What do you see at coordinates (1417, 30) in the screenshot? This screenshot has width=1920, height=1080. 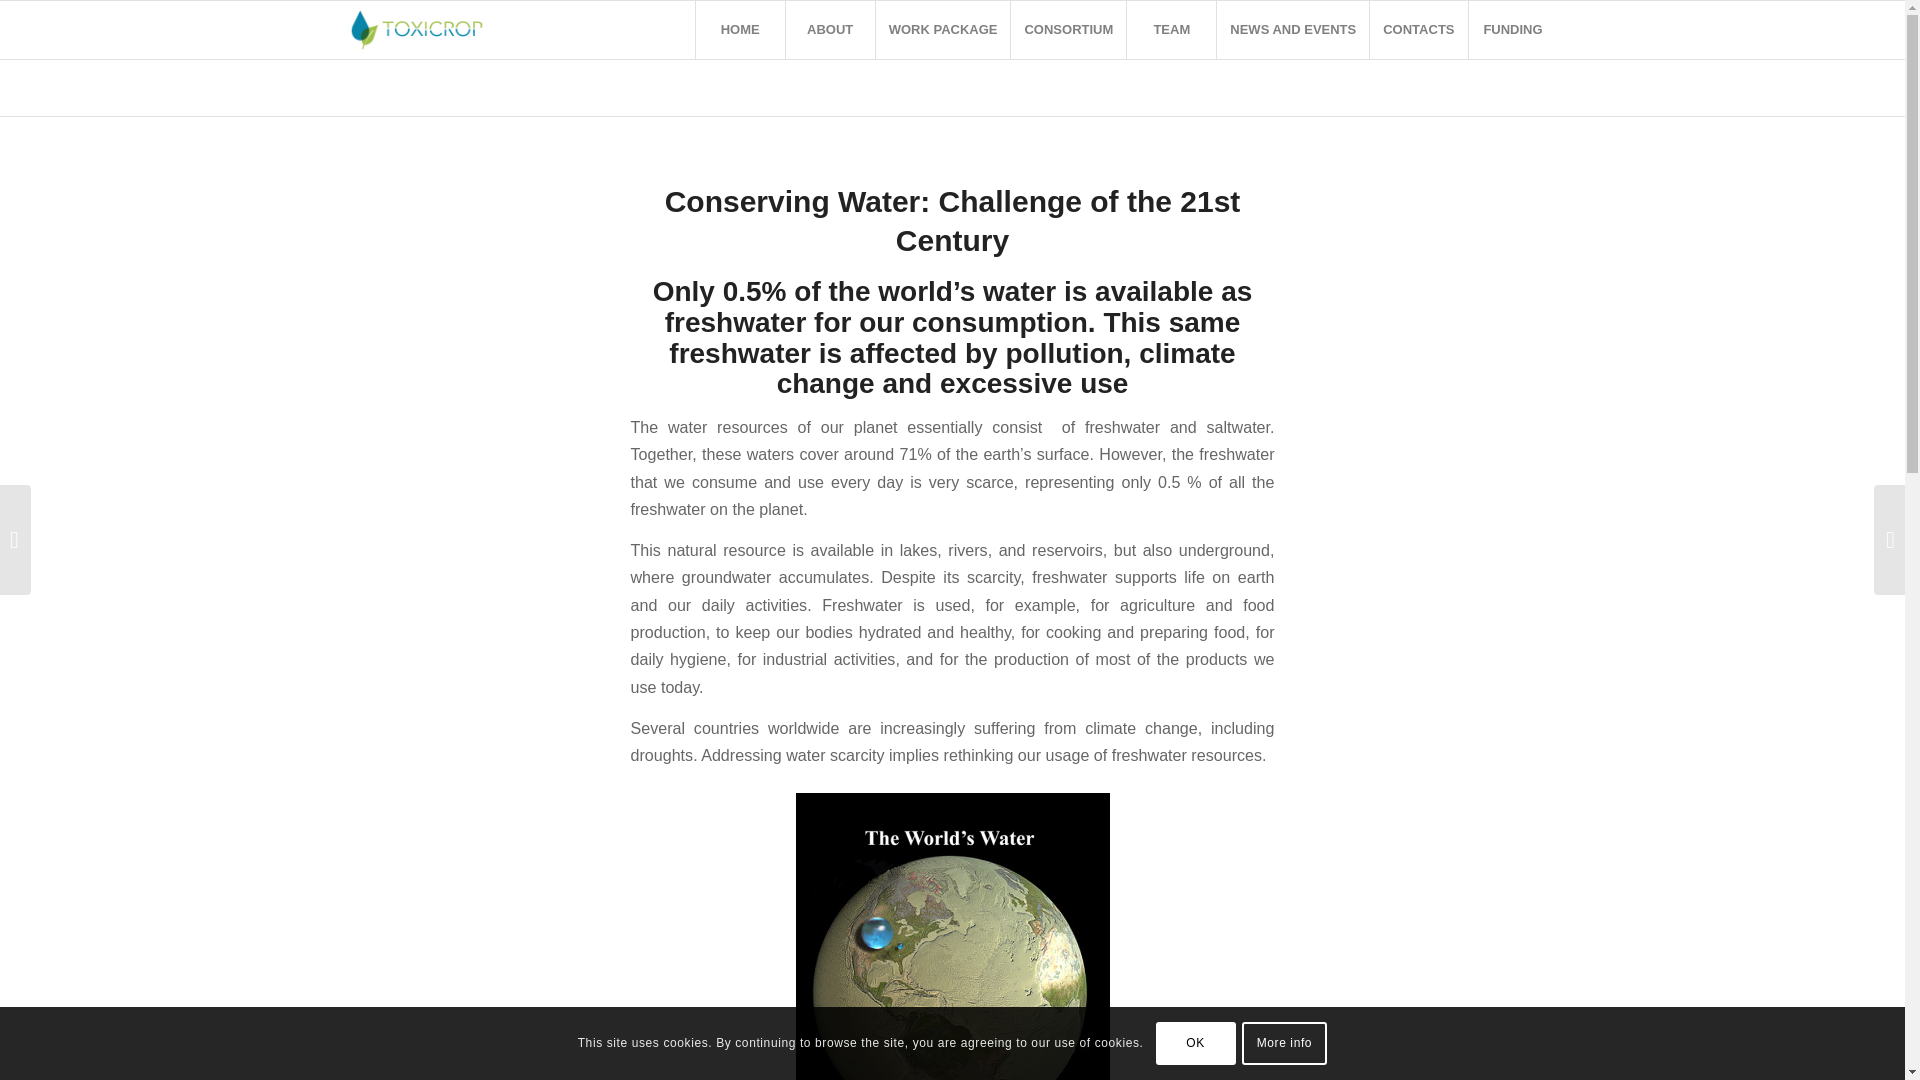 I see `CONTACTS` at bounding box center [1417, 30].